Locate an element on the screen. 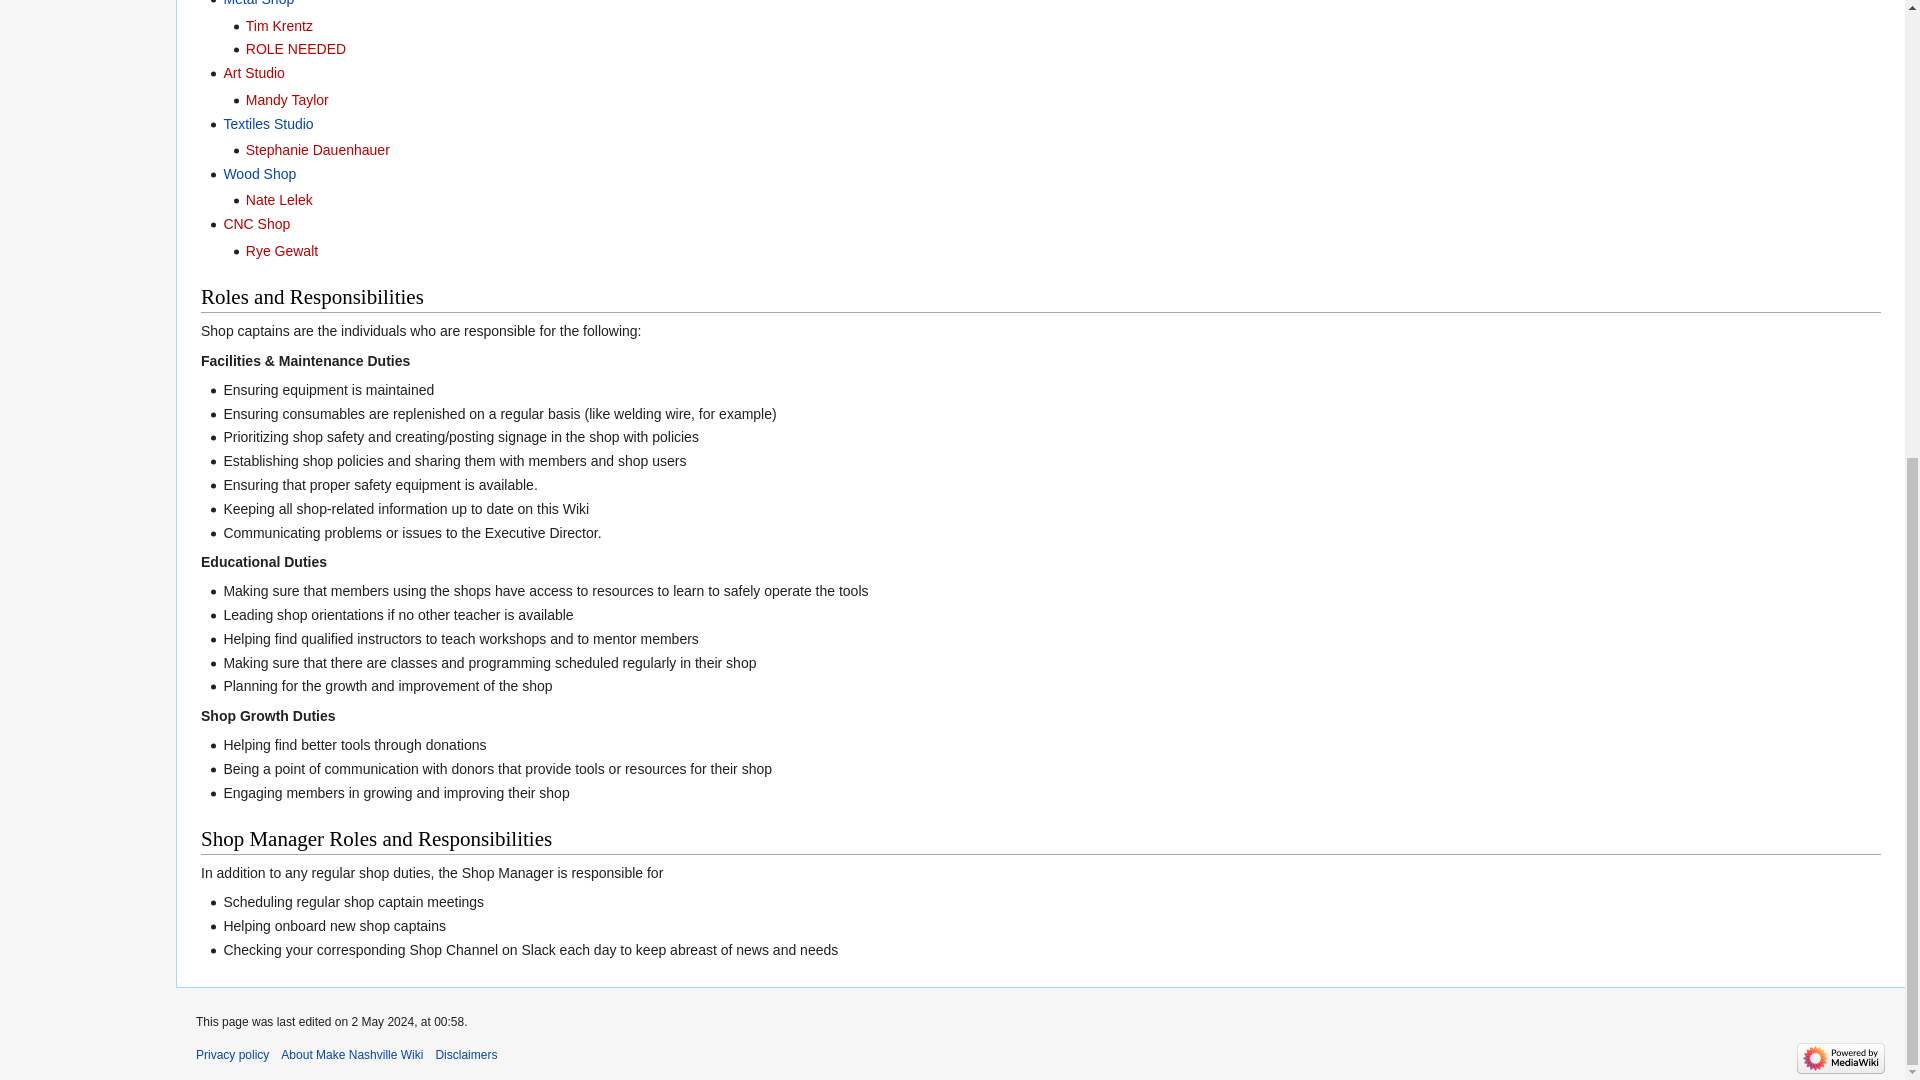 The height and width of the screenshot is (1080, 1920). Stephanie Dauenhauer is located at coordinates (317, 149).